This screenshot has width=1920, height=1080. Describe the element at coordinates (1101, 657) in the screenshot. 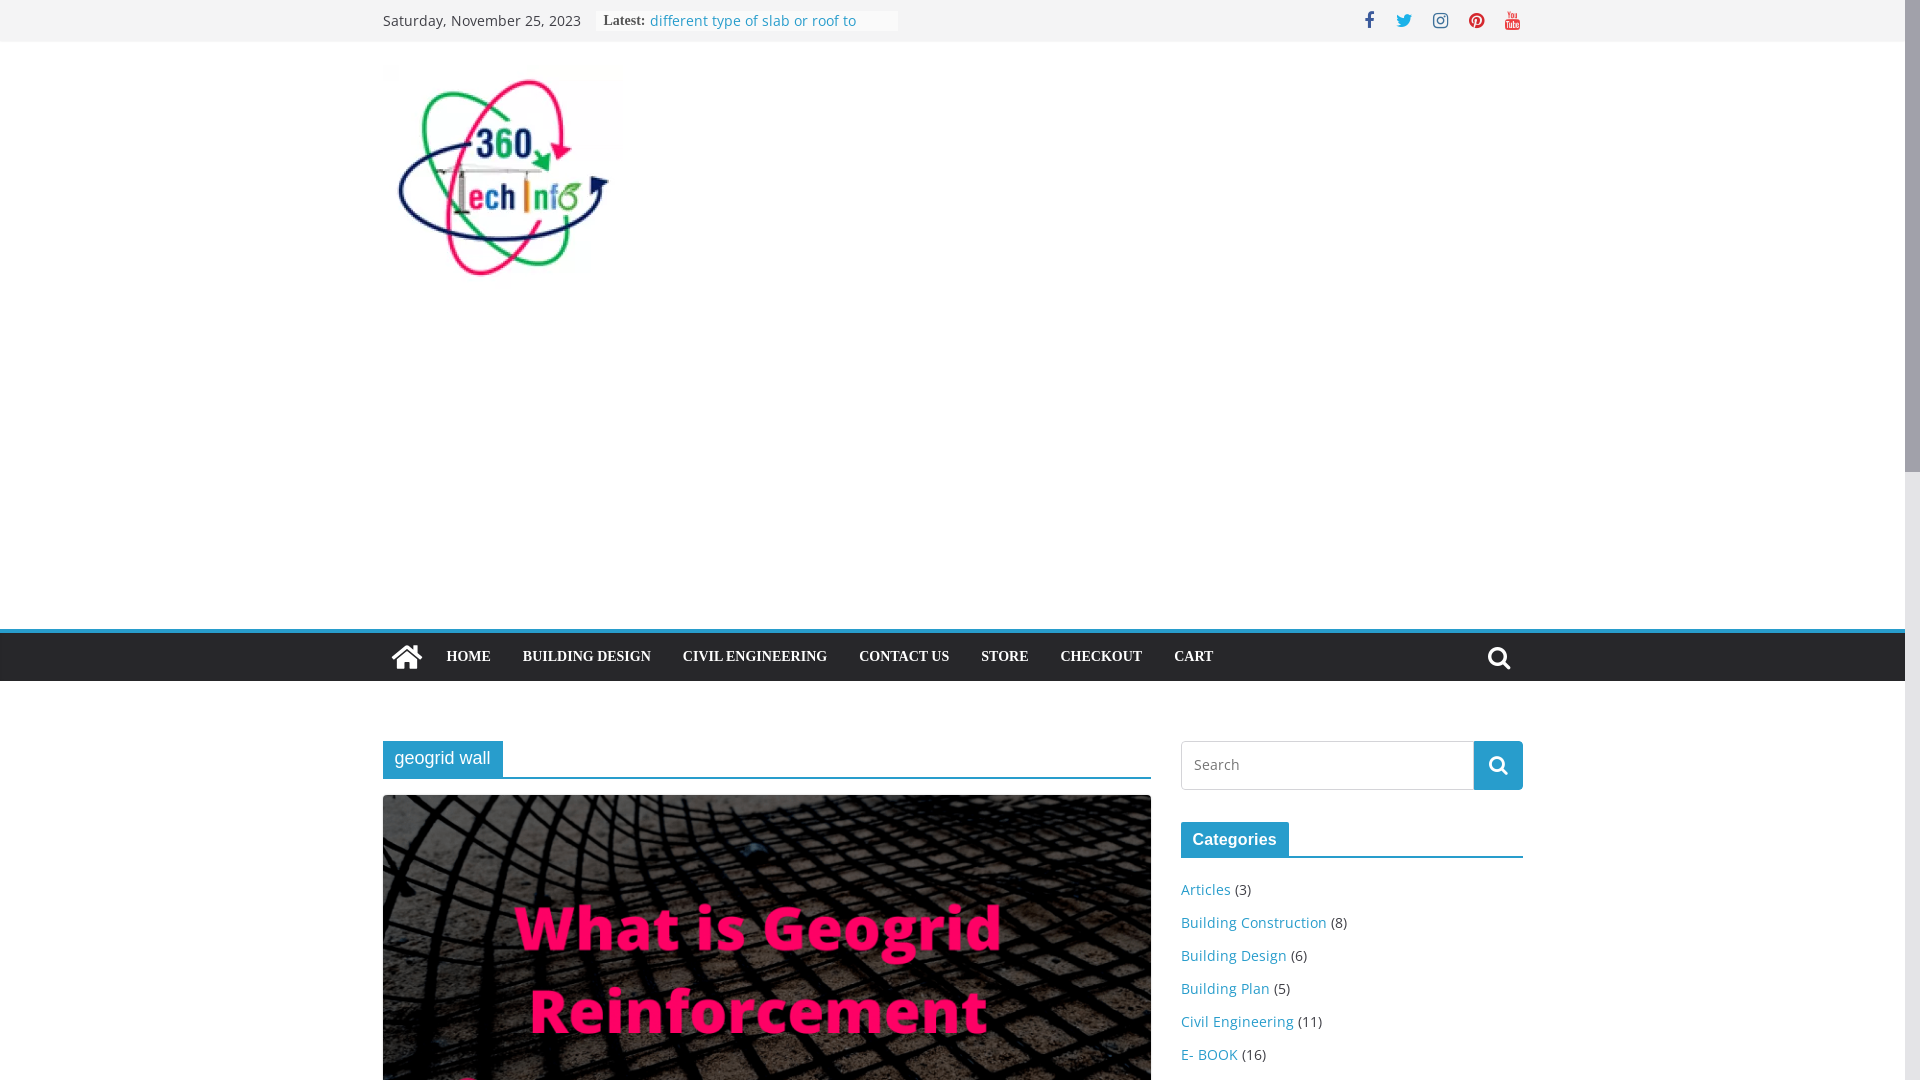

I see `CHECKOUT` at that location.